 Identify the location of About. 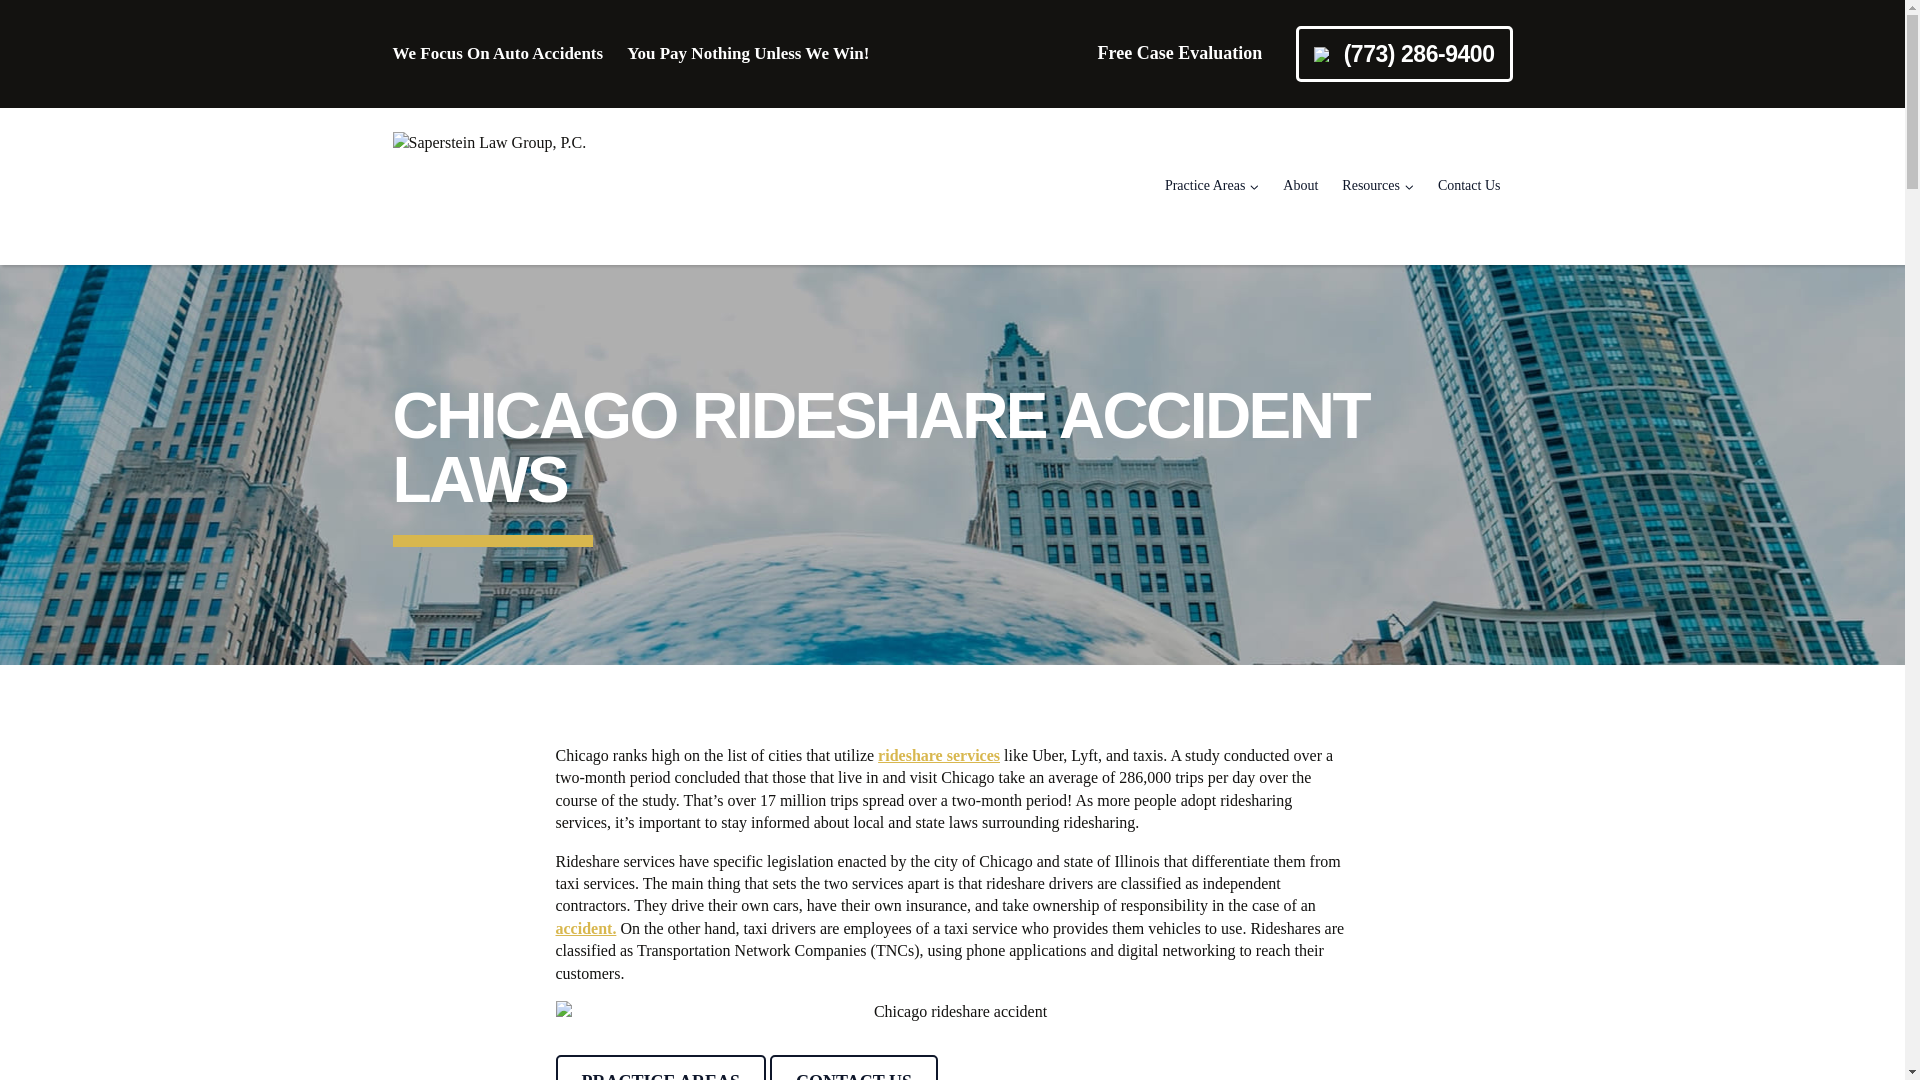
(1300, 186).